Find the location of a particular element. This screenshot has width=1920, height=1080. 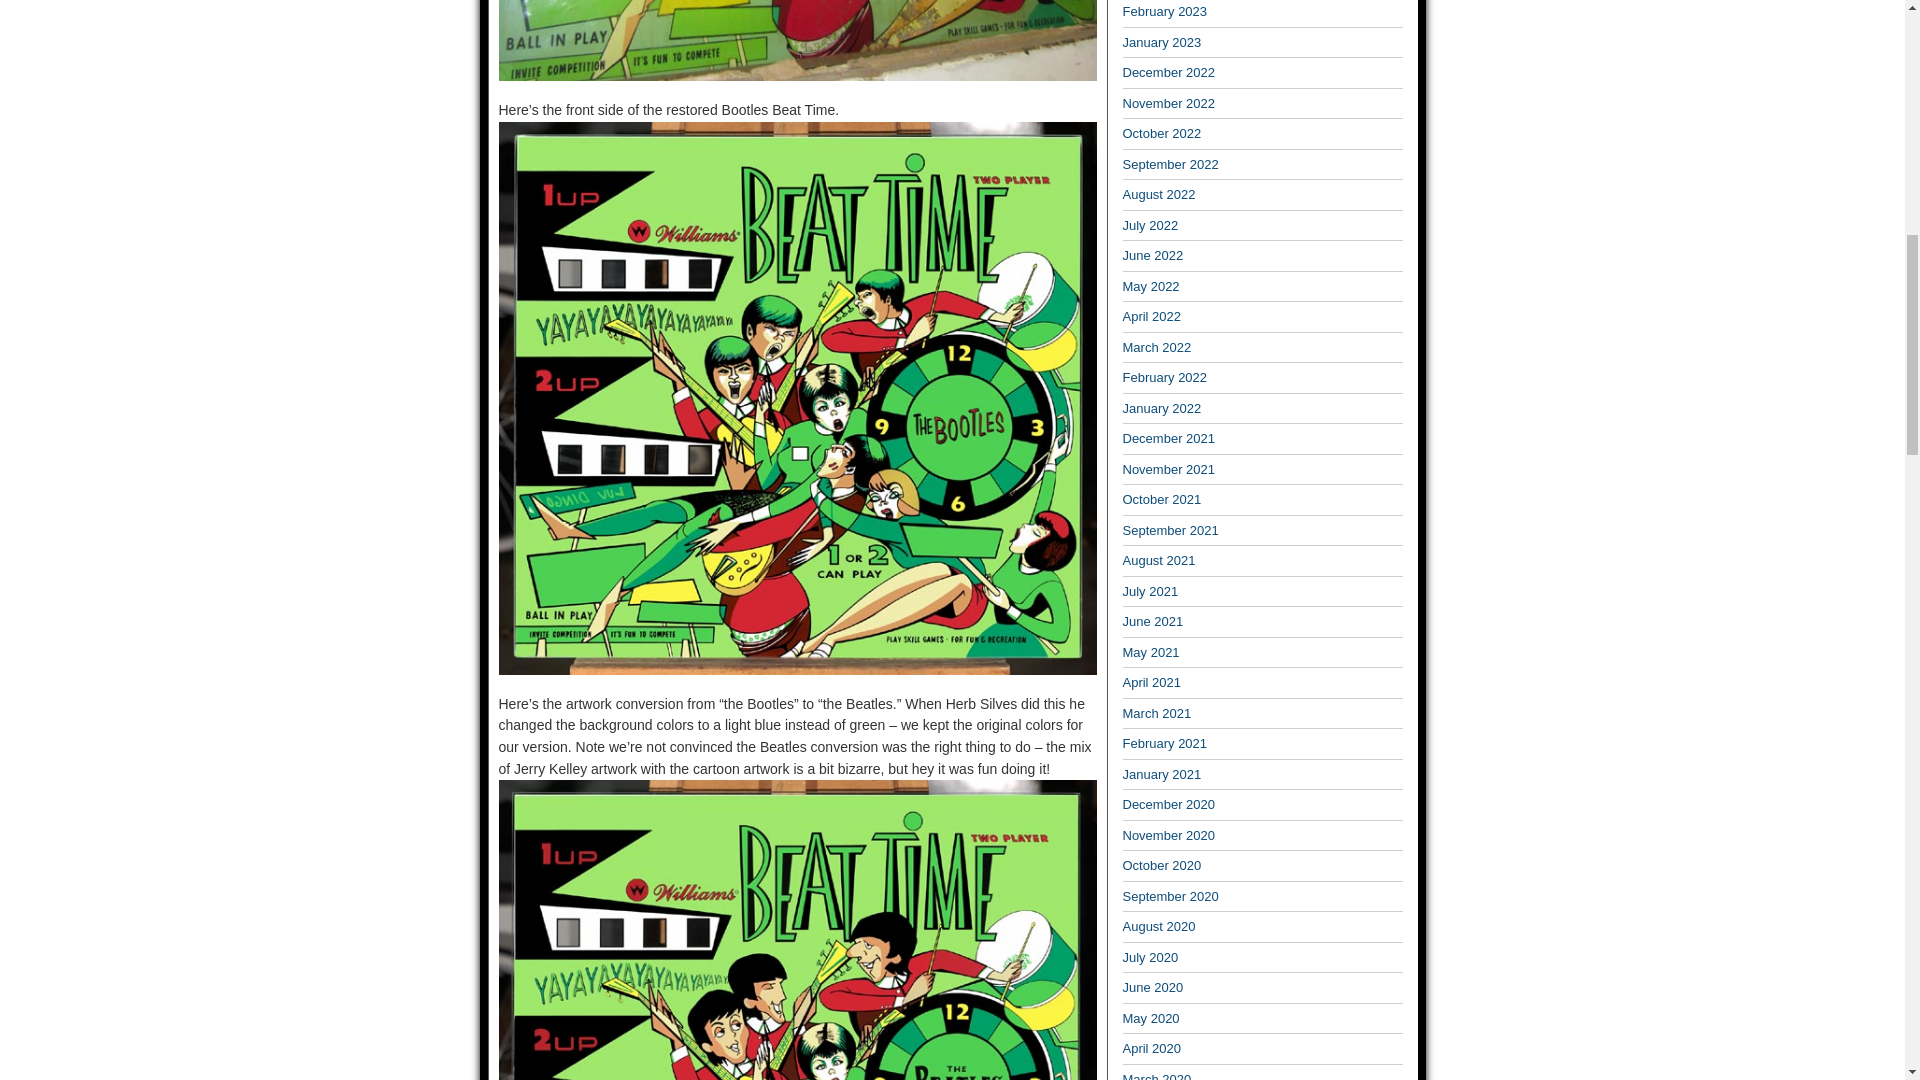

December 2022 is located at coordinates (1168, 72).